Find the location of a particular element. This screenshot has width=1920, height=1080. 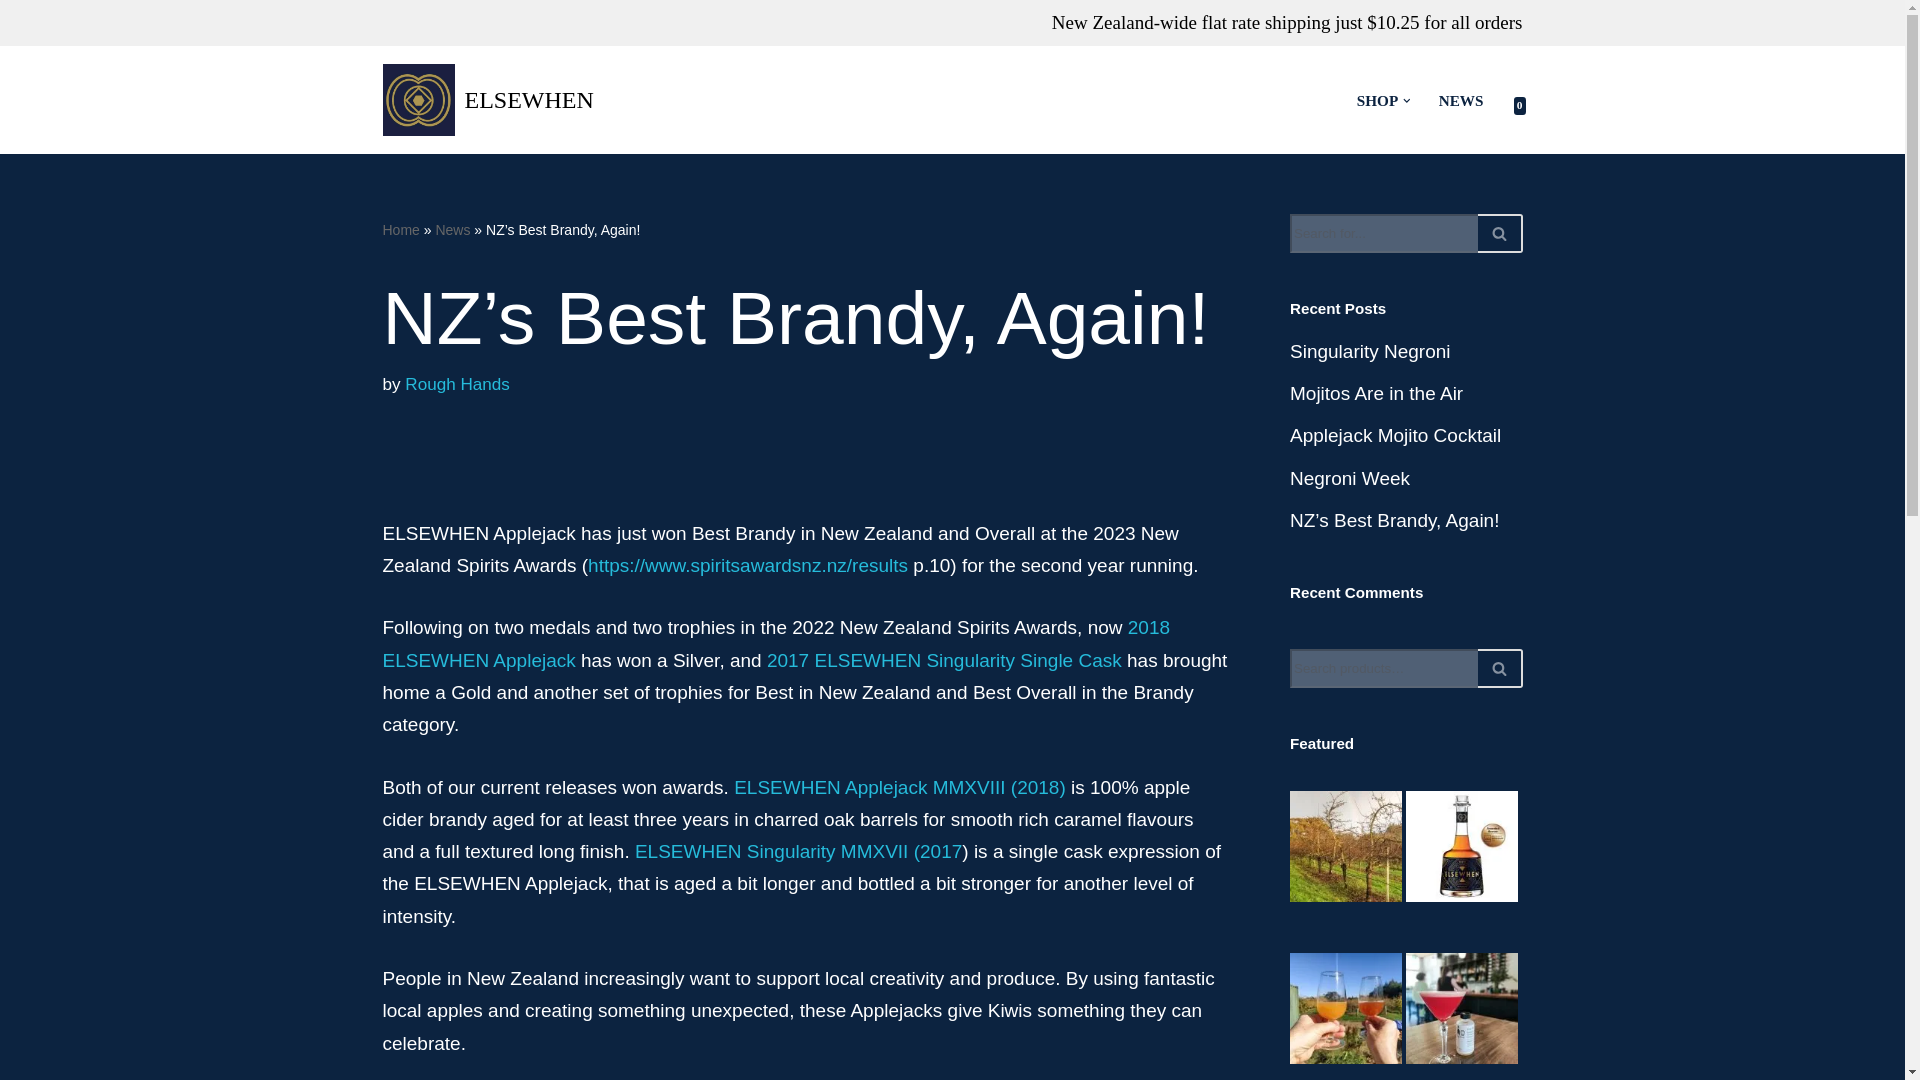

Rough Hands is located at coordinates (458, 384).